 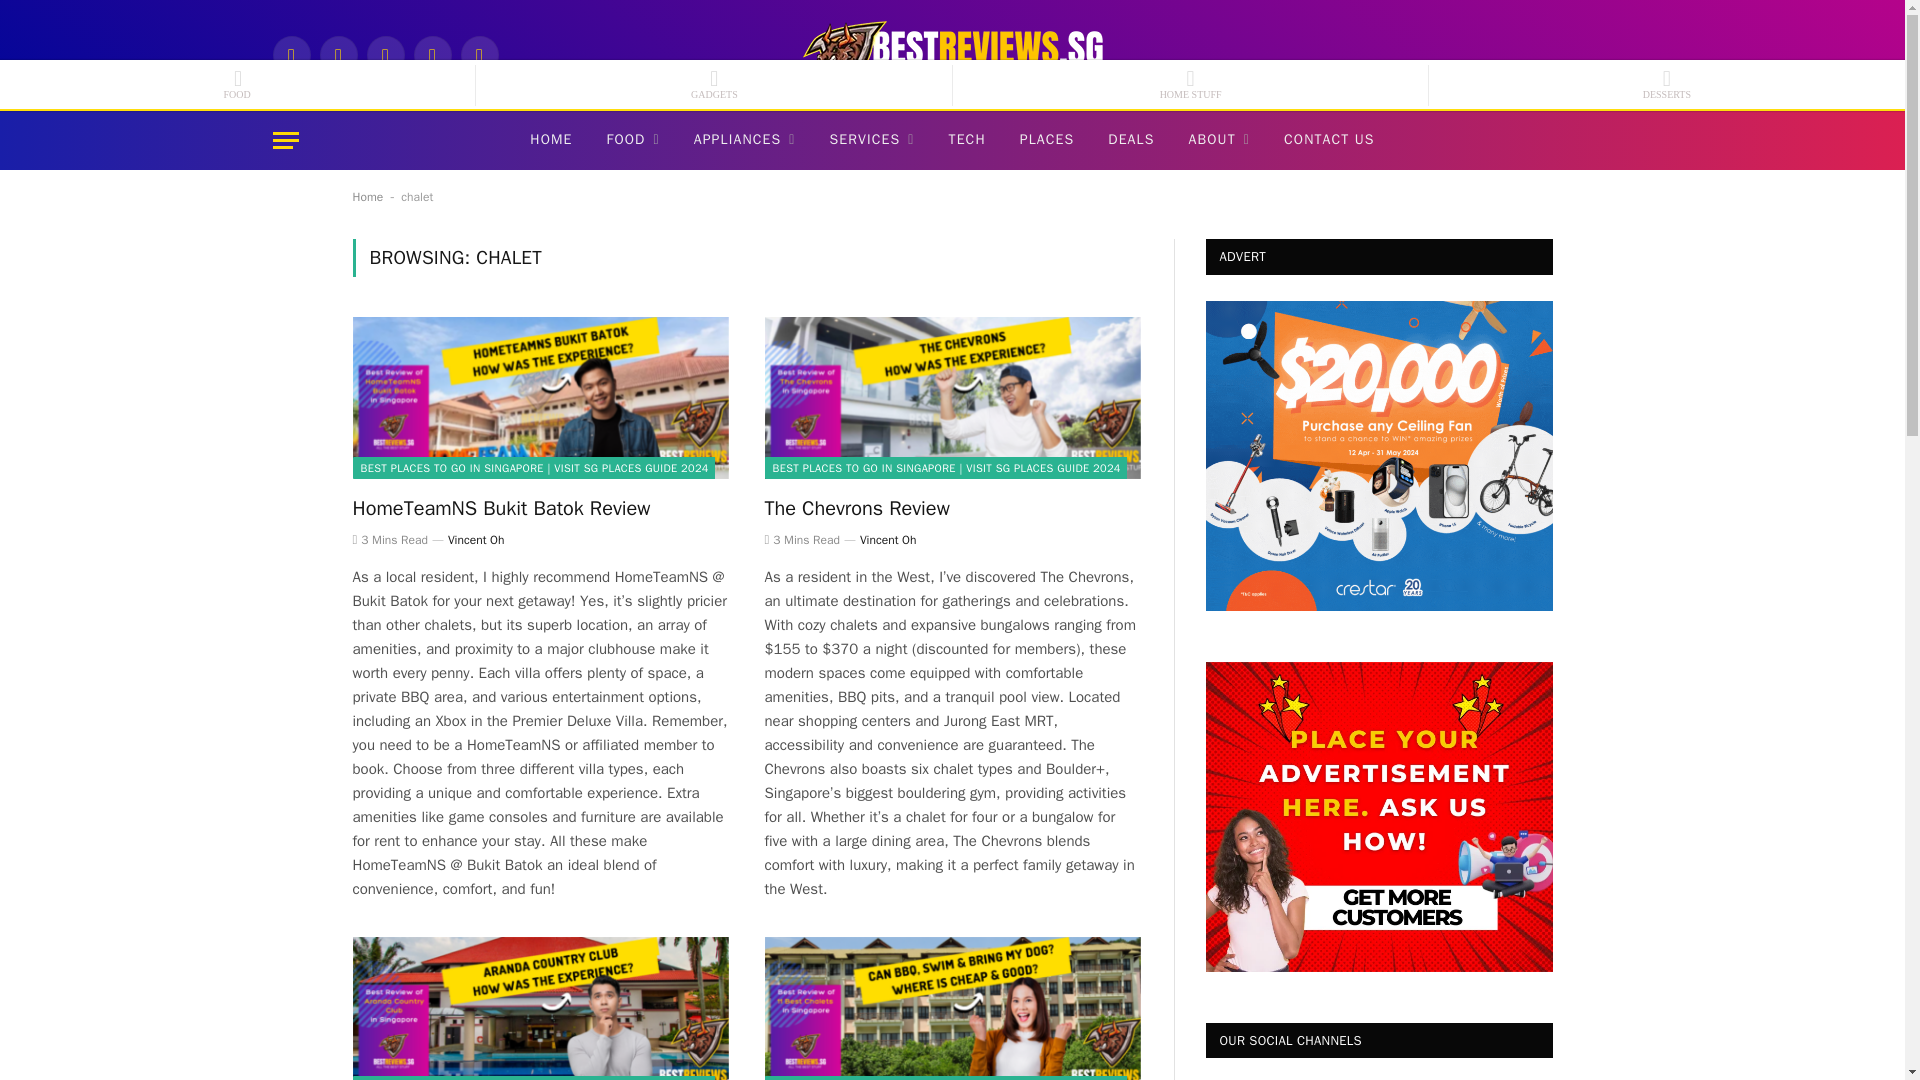 What do you see at coordinates (290, 54) in the screenshot?
I see `Facebook` at bounding box center [290, 54].